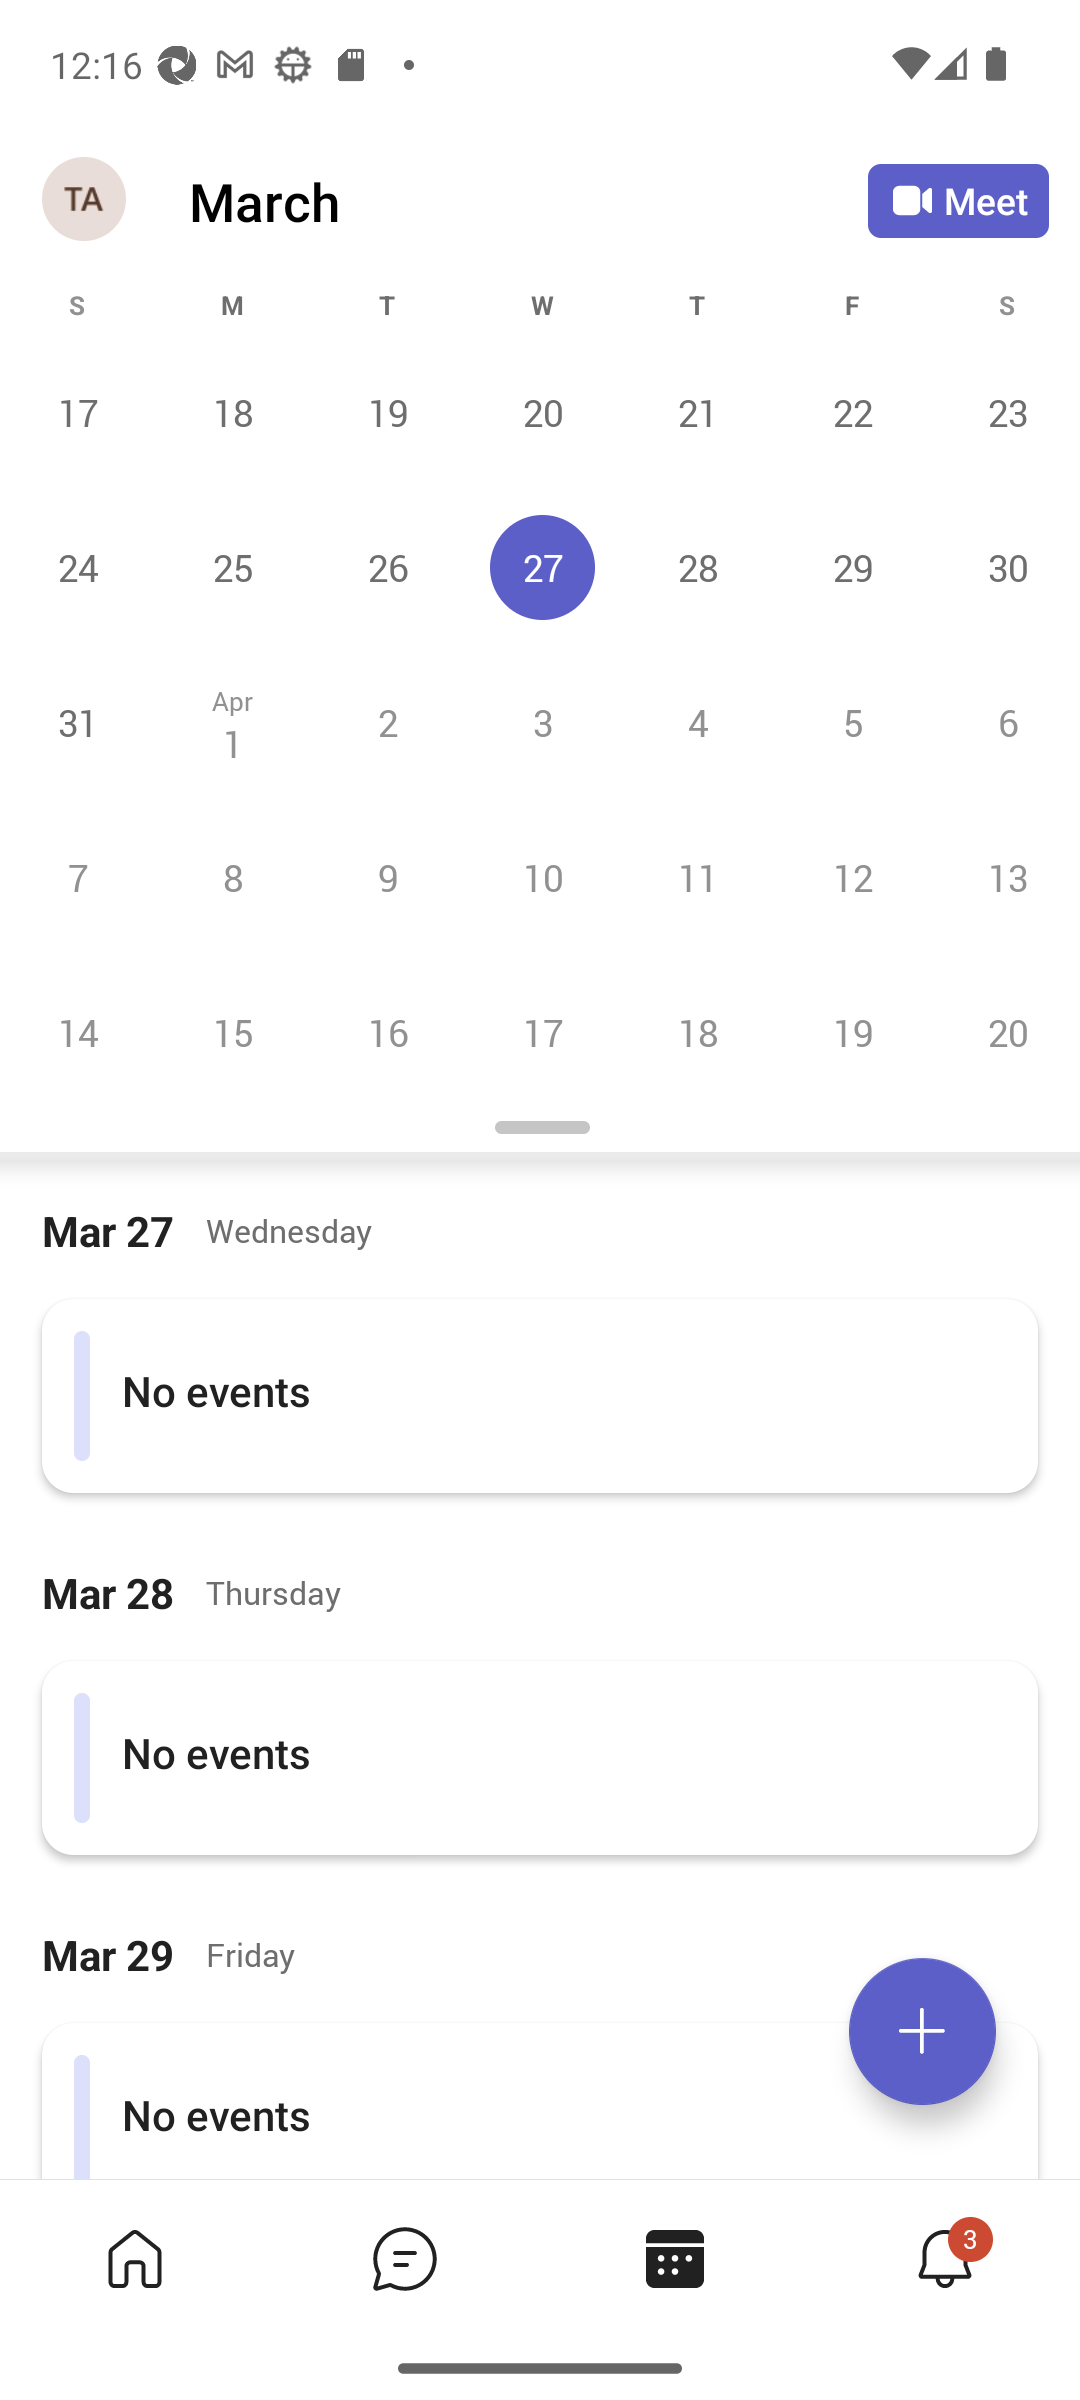 The height and width of the screenshot is (2400, 1080). What do you see at coordinates (78, 722) in the screenshot?
I see `Sunday, March 31 31` at bounding box center [78, 722].